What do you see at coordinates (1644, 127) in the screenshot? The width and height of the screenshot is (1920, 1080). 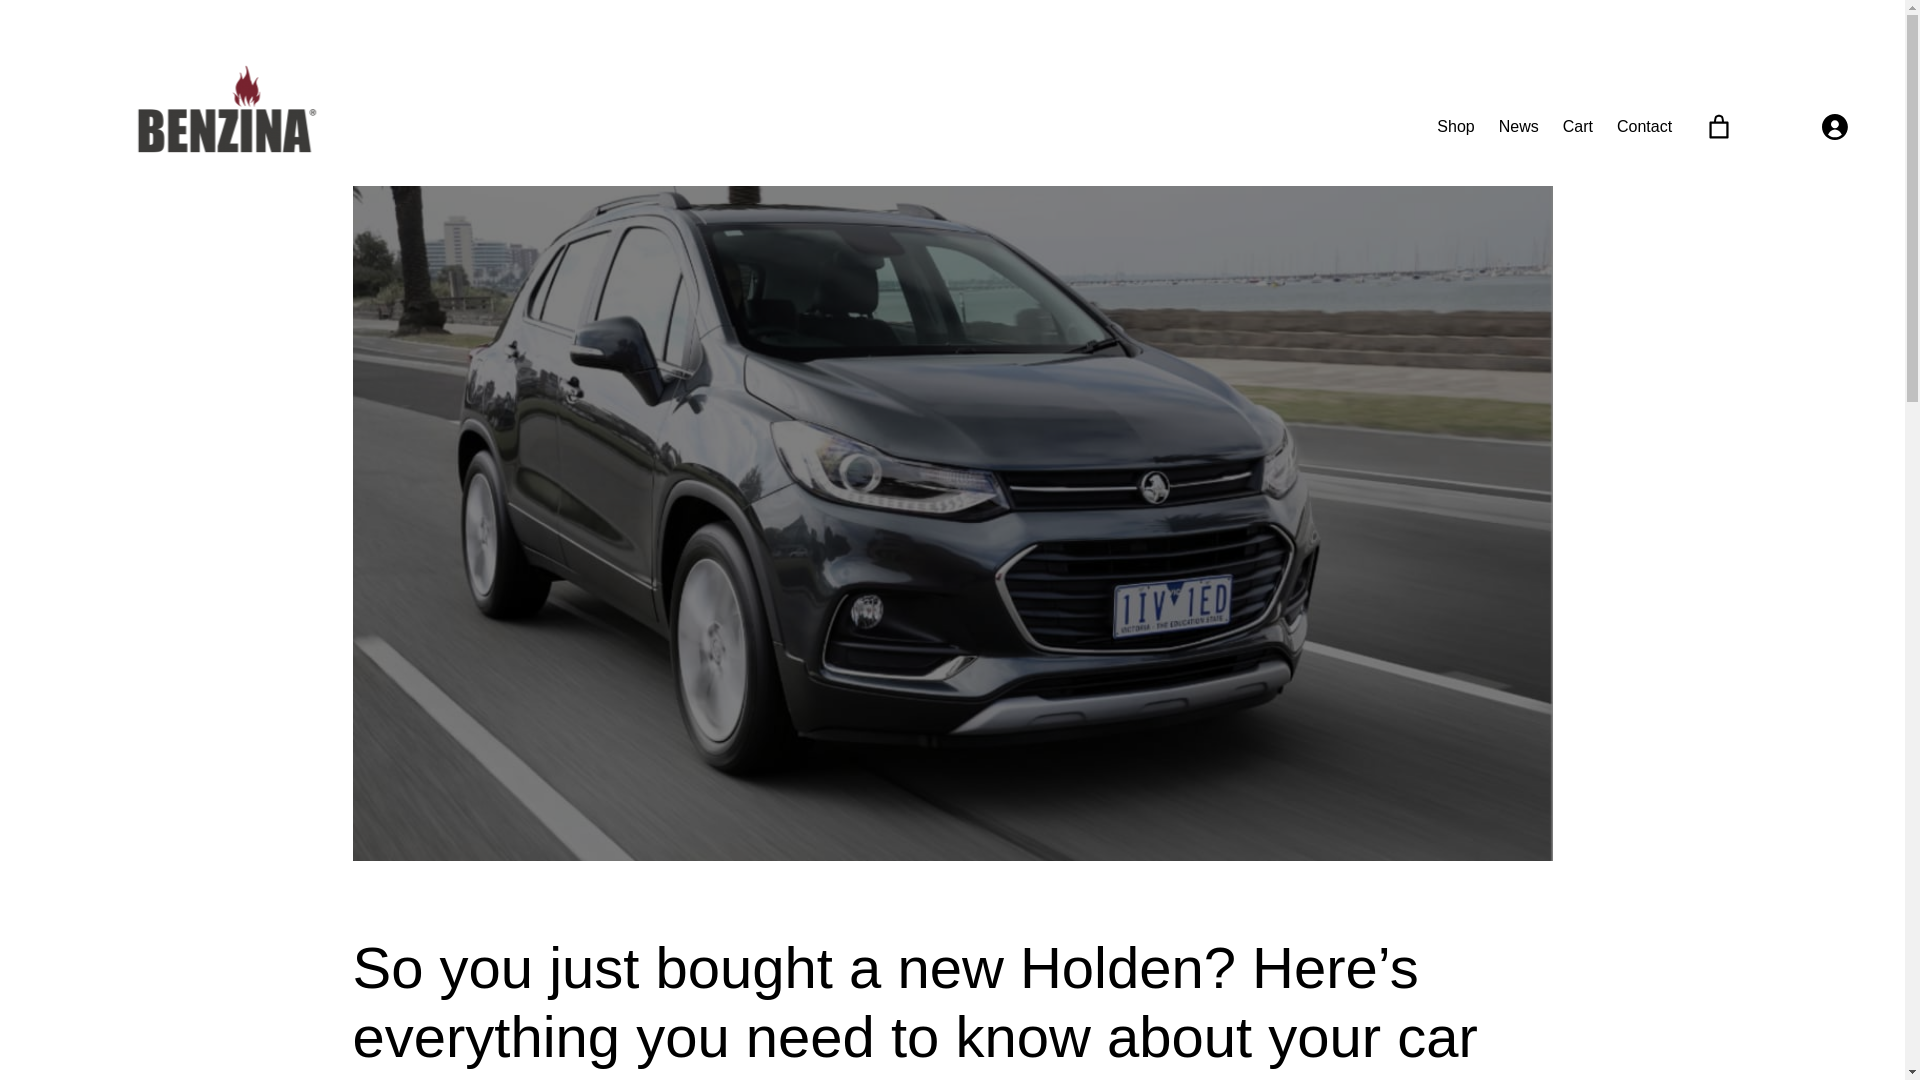 I see `Contact` at bounding box center [1644, 127].